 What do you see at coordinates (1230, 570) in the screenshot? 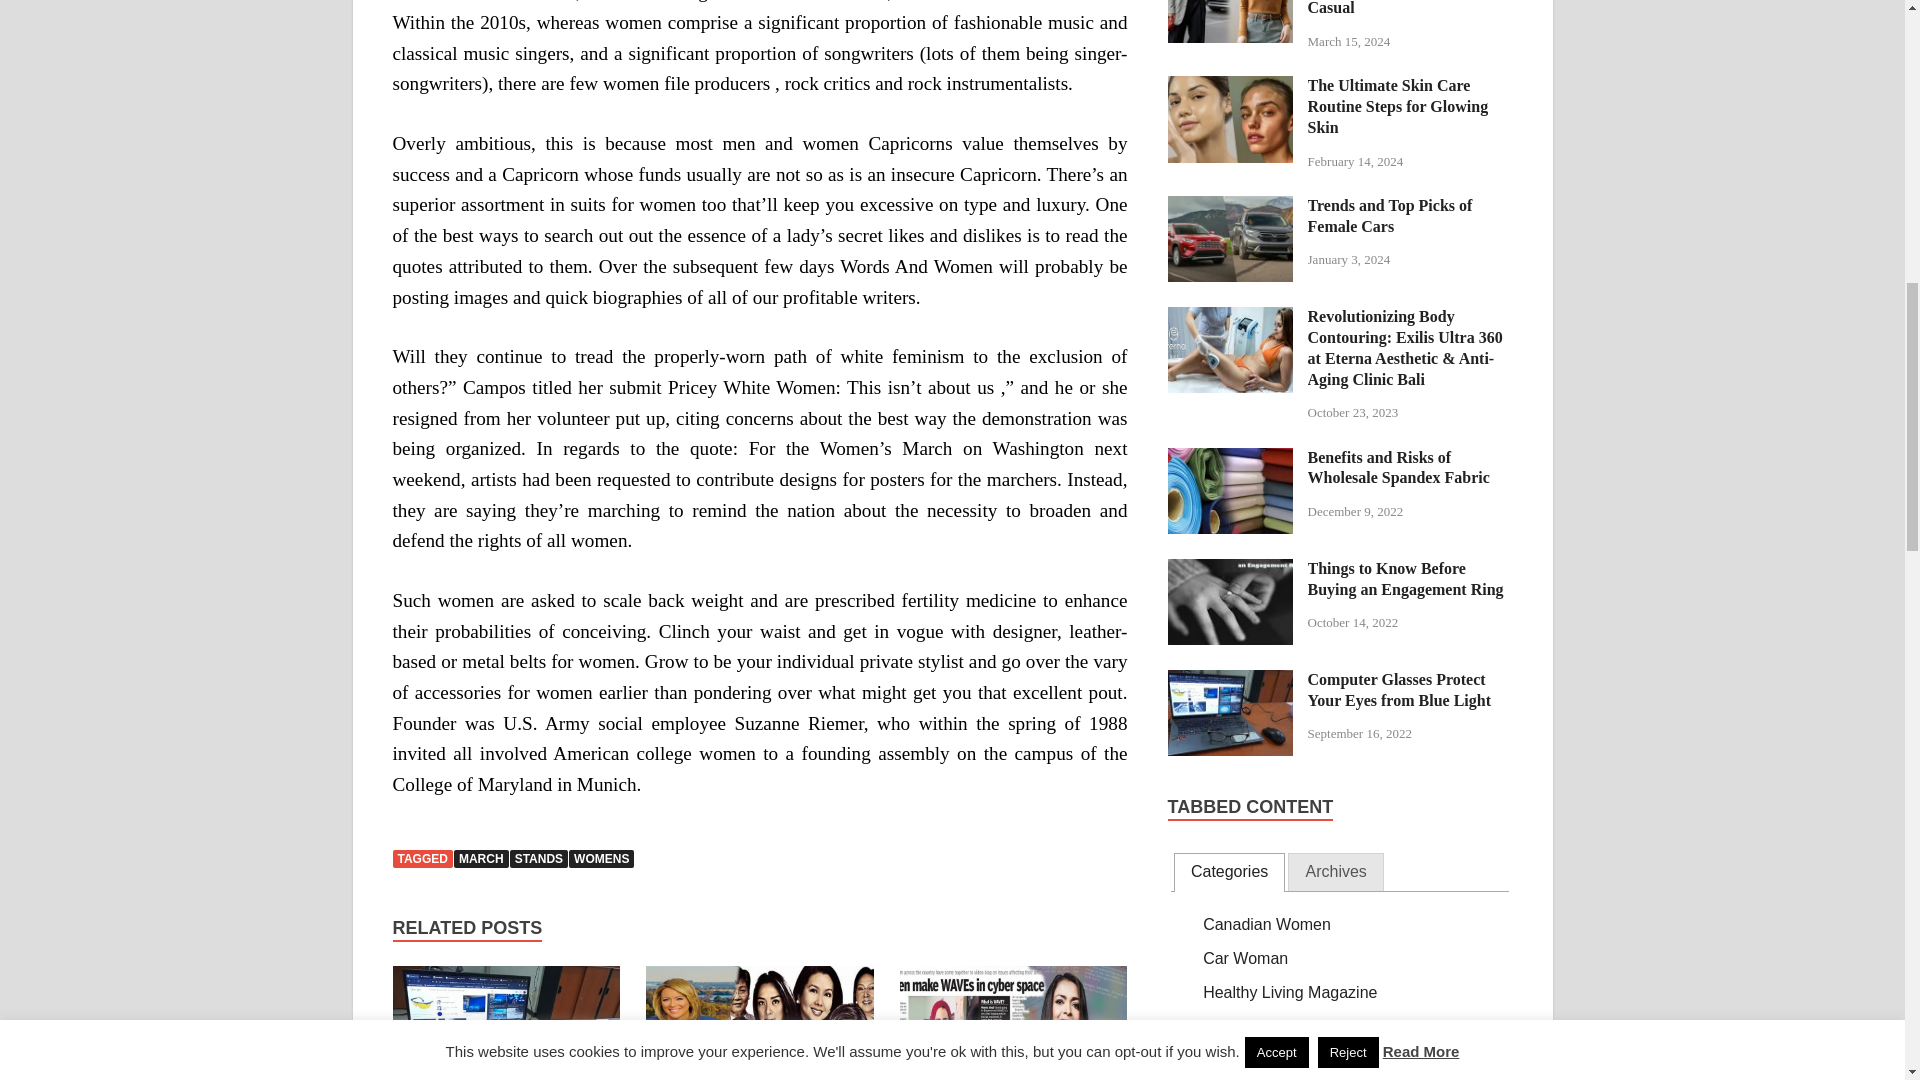
I see `Things to Know Before Buying an Engagement Ring` at bounding box center [1230, 570].